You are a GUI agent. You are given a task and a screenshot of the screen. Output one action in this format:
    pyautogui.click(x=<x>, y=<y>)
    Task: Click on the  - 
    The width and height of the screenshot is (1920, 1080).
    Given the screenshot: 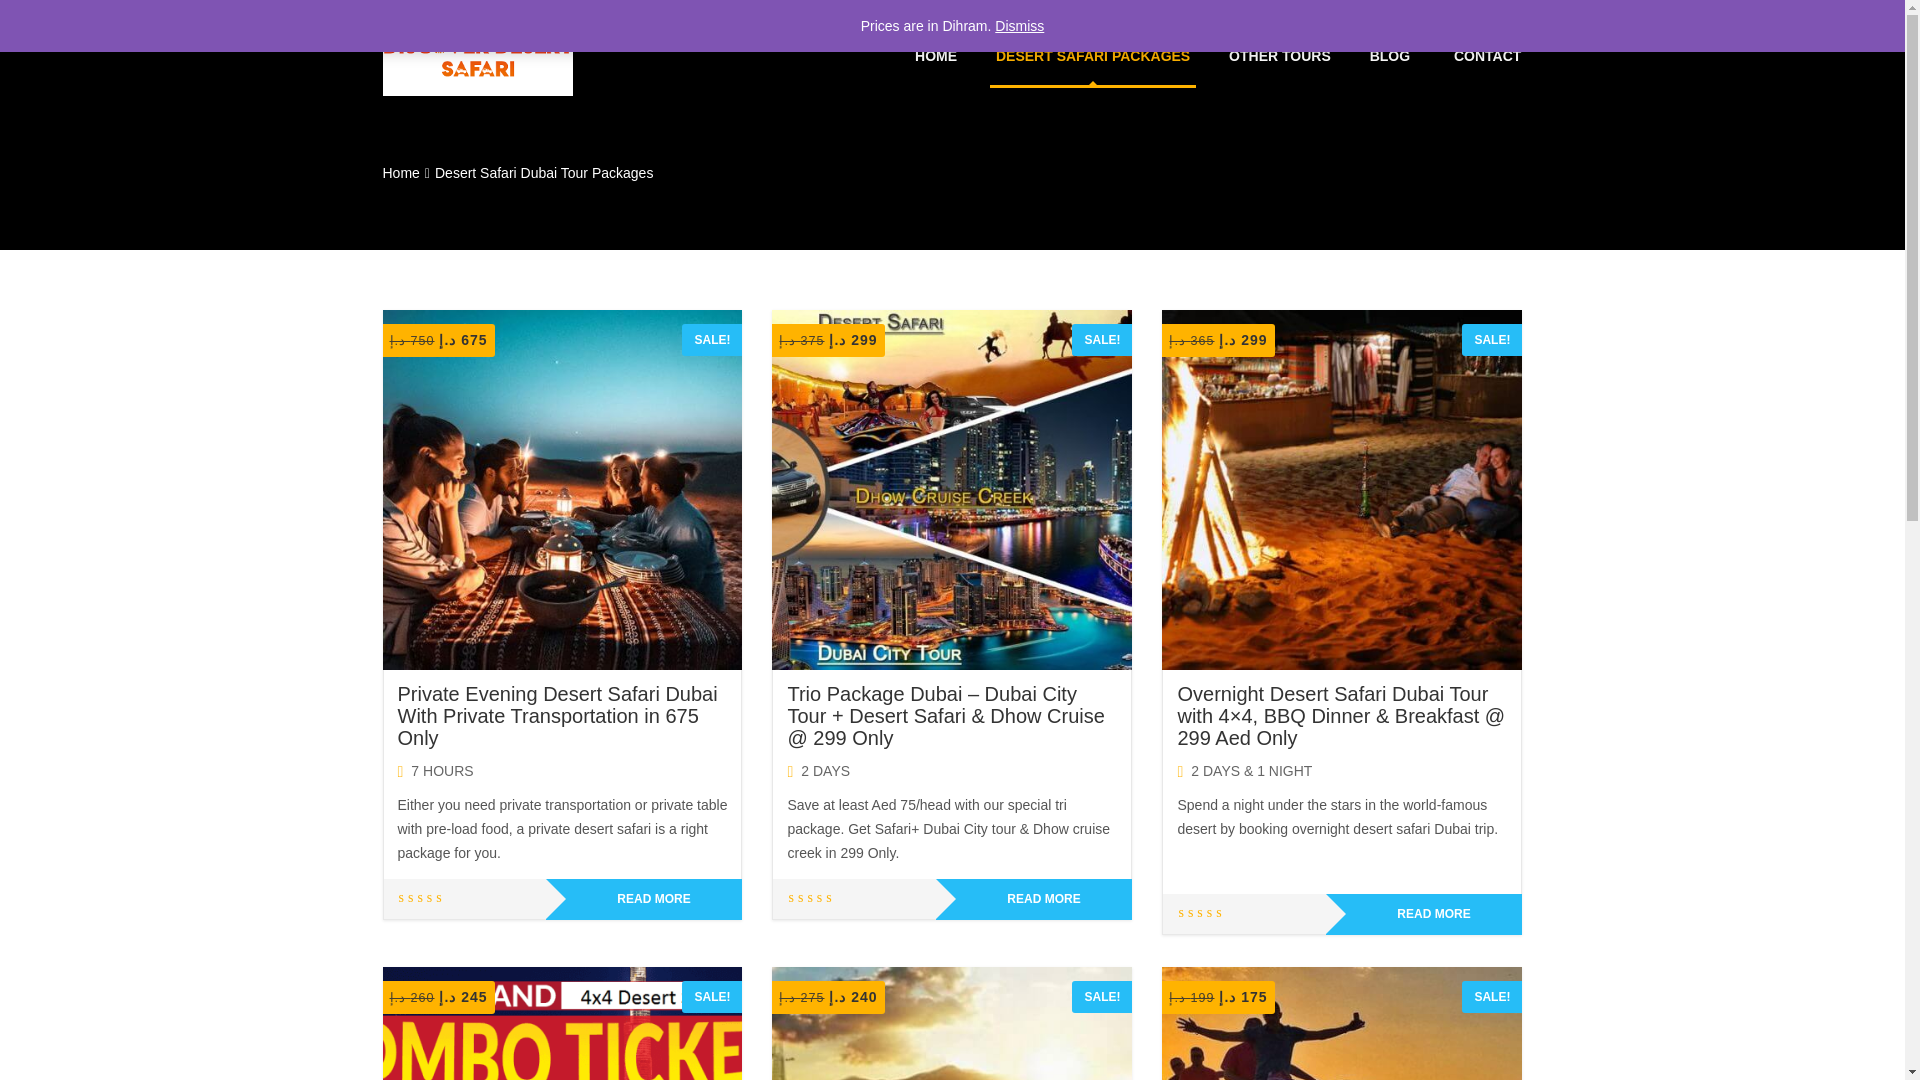 What is the action you would take?
    pyautogui.click(x=477, y=53)
    